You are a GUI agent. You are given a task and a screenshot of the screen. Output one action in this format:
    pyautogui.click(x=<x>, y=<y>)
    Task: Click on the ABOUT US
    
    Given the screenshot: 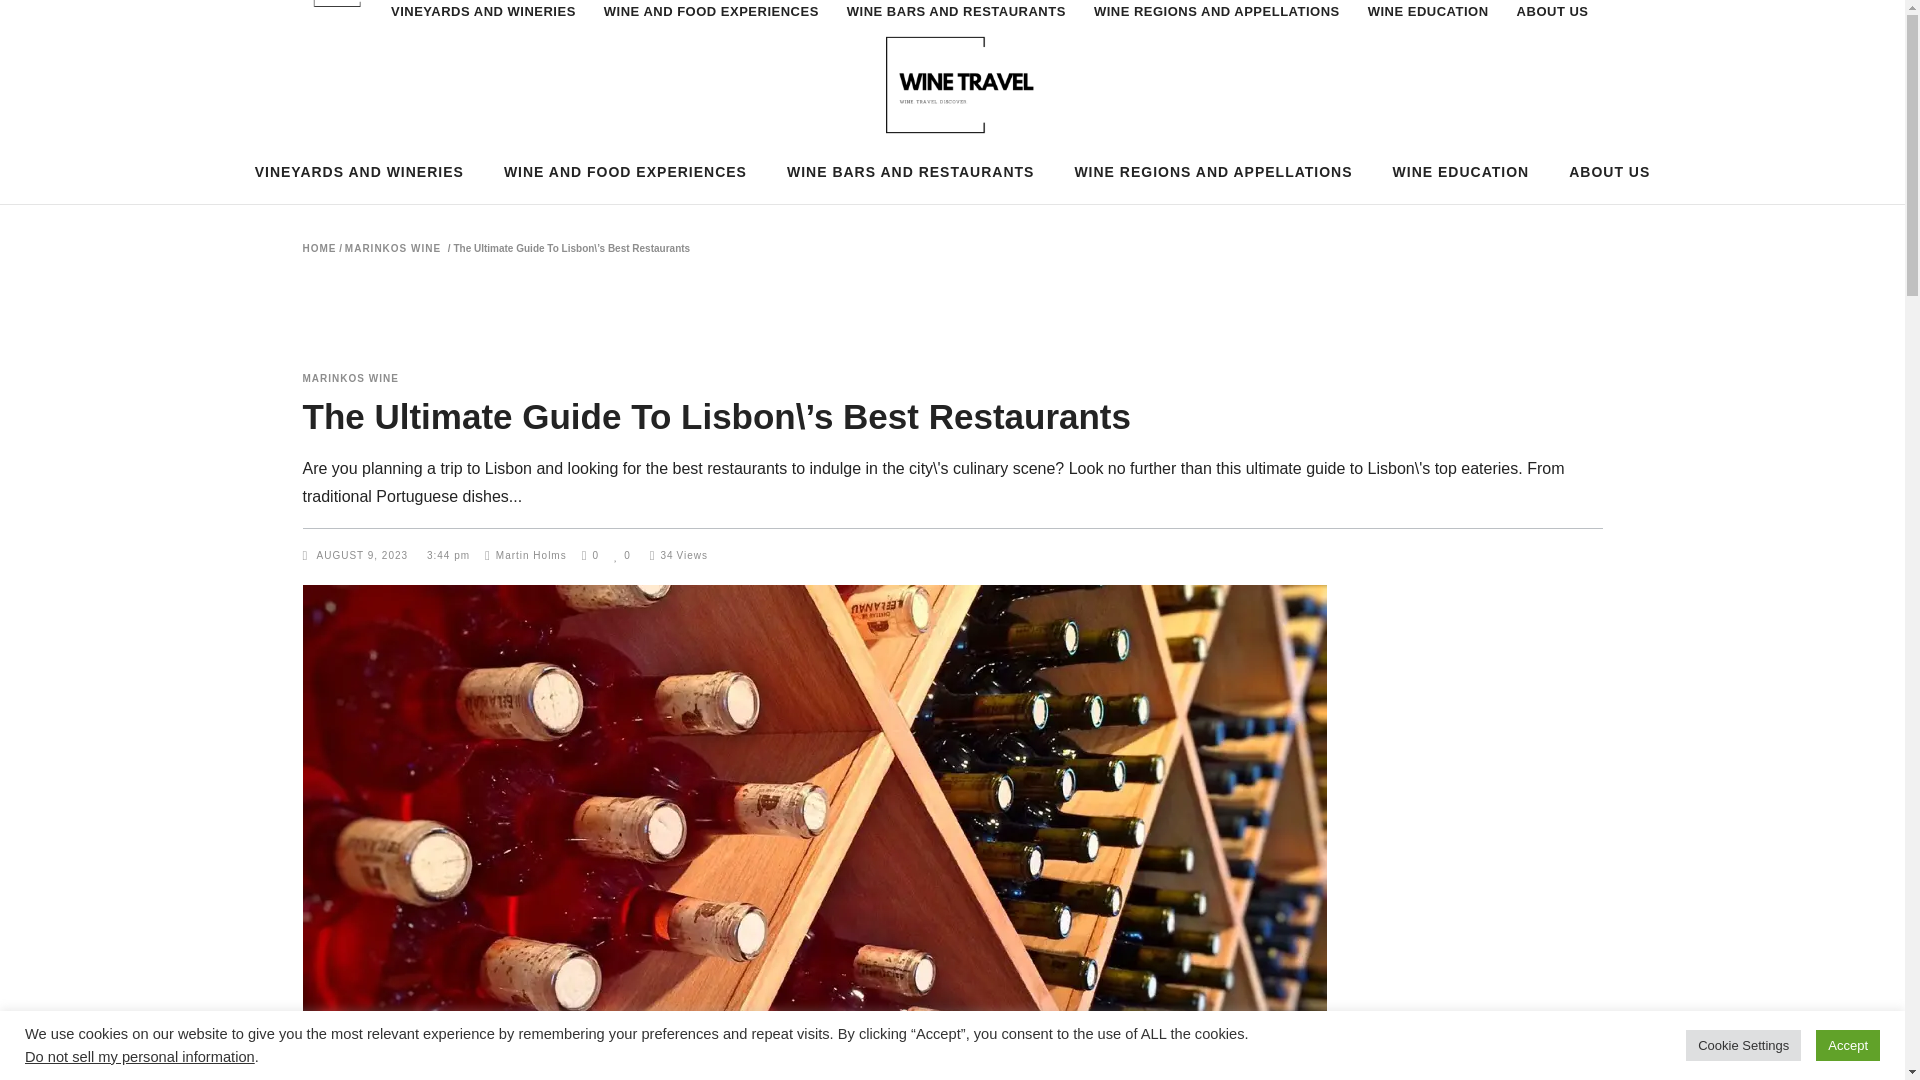 What is the action you would take?
    pyautogui.click(x=1610, y=172)
    